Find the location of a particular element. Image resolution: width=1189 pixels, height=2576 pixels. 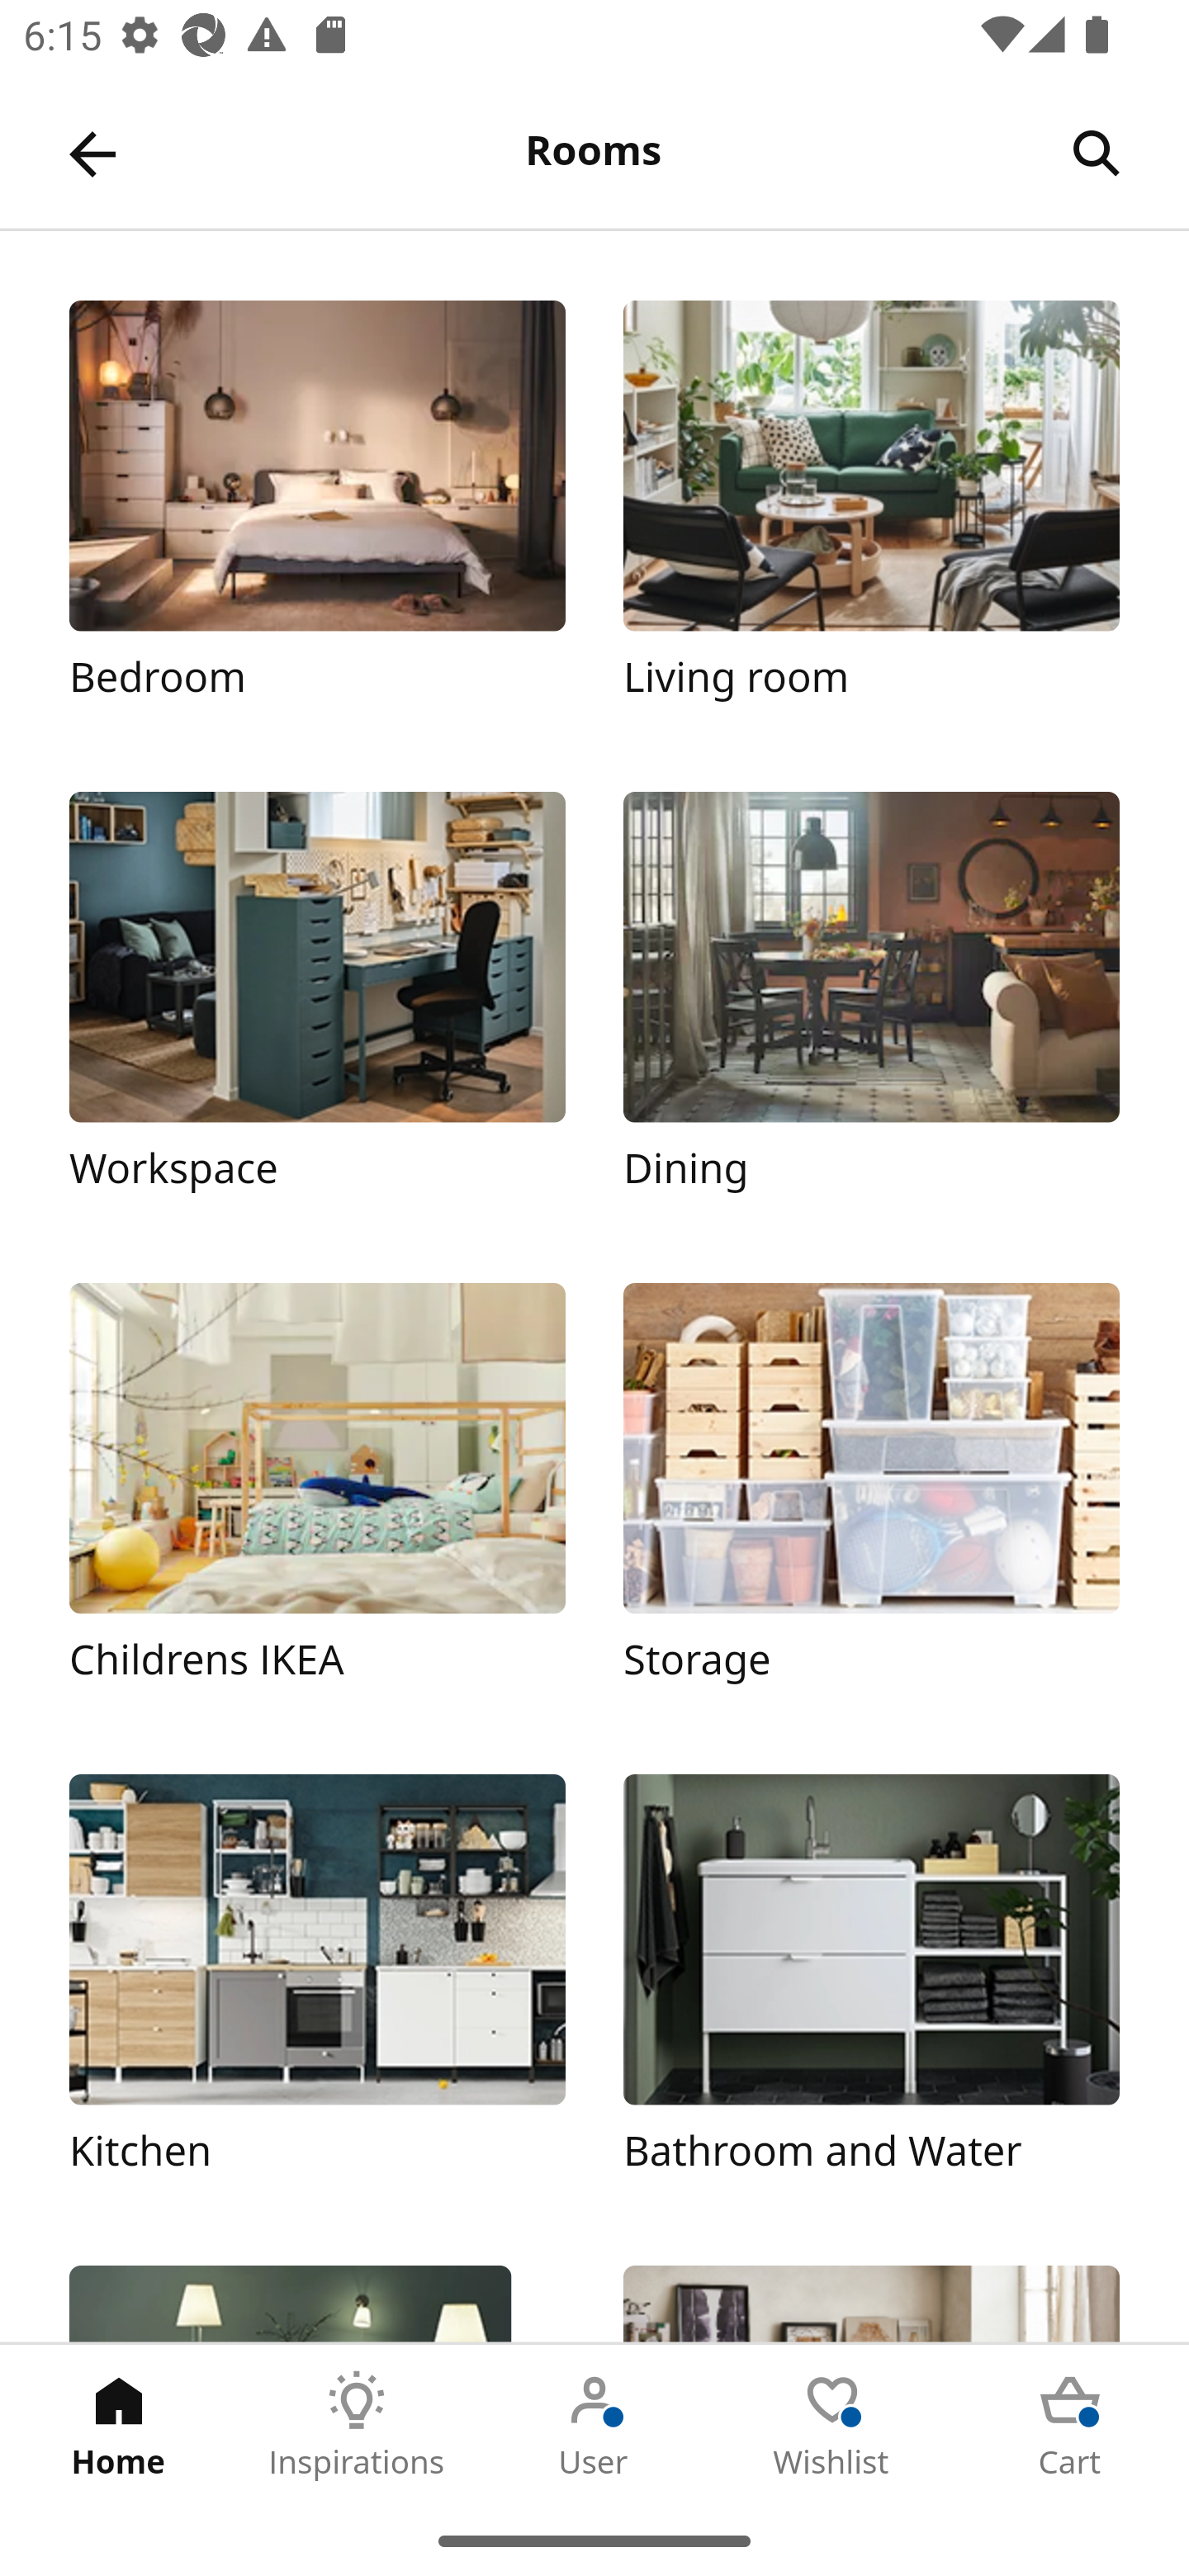

Inspirations
Tab 2 of 5 is located at coordinates (357, 2425).